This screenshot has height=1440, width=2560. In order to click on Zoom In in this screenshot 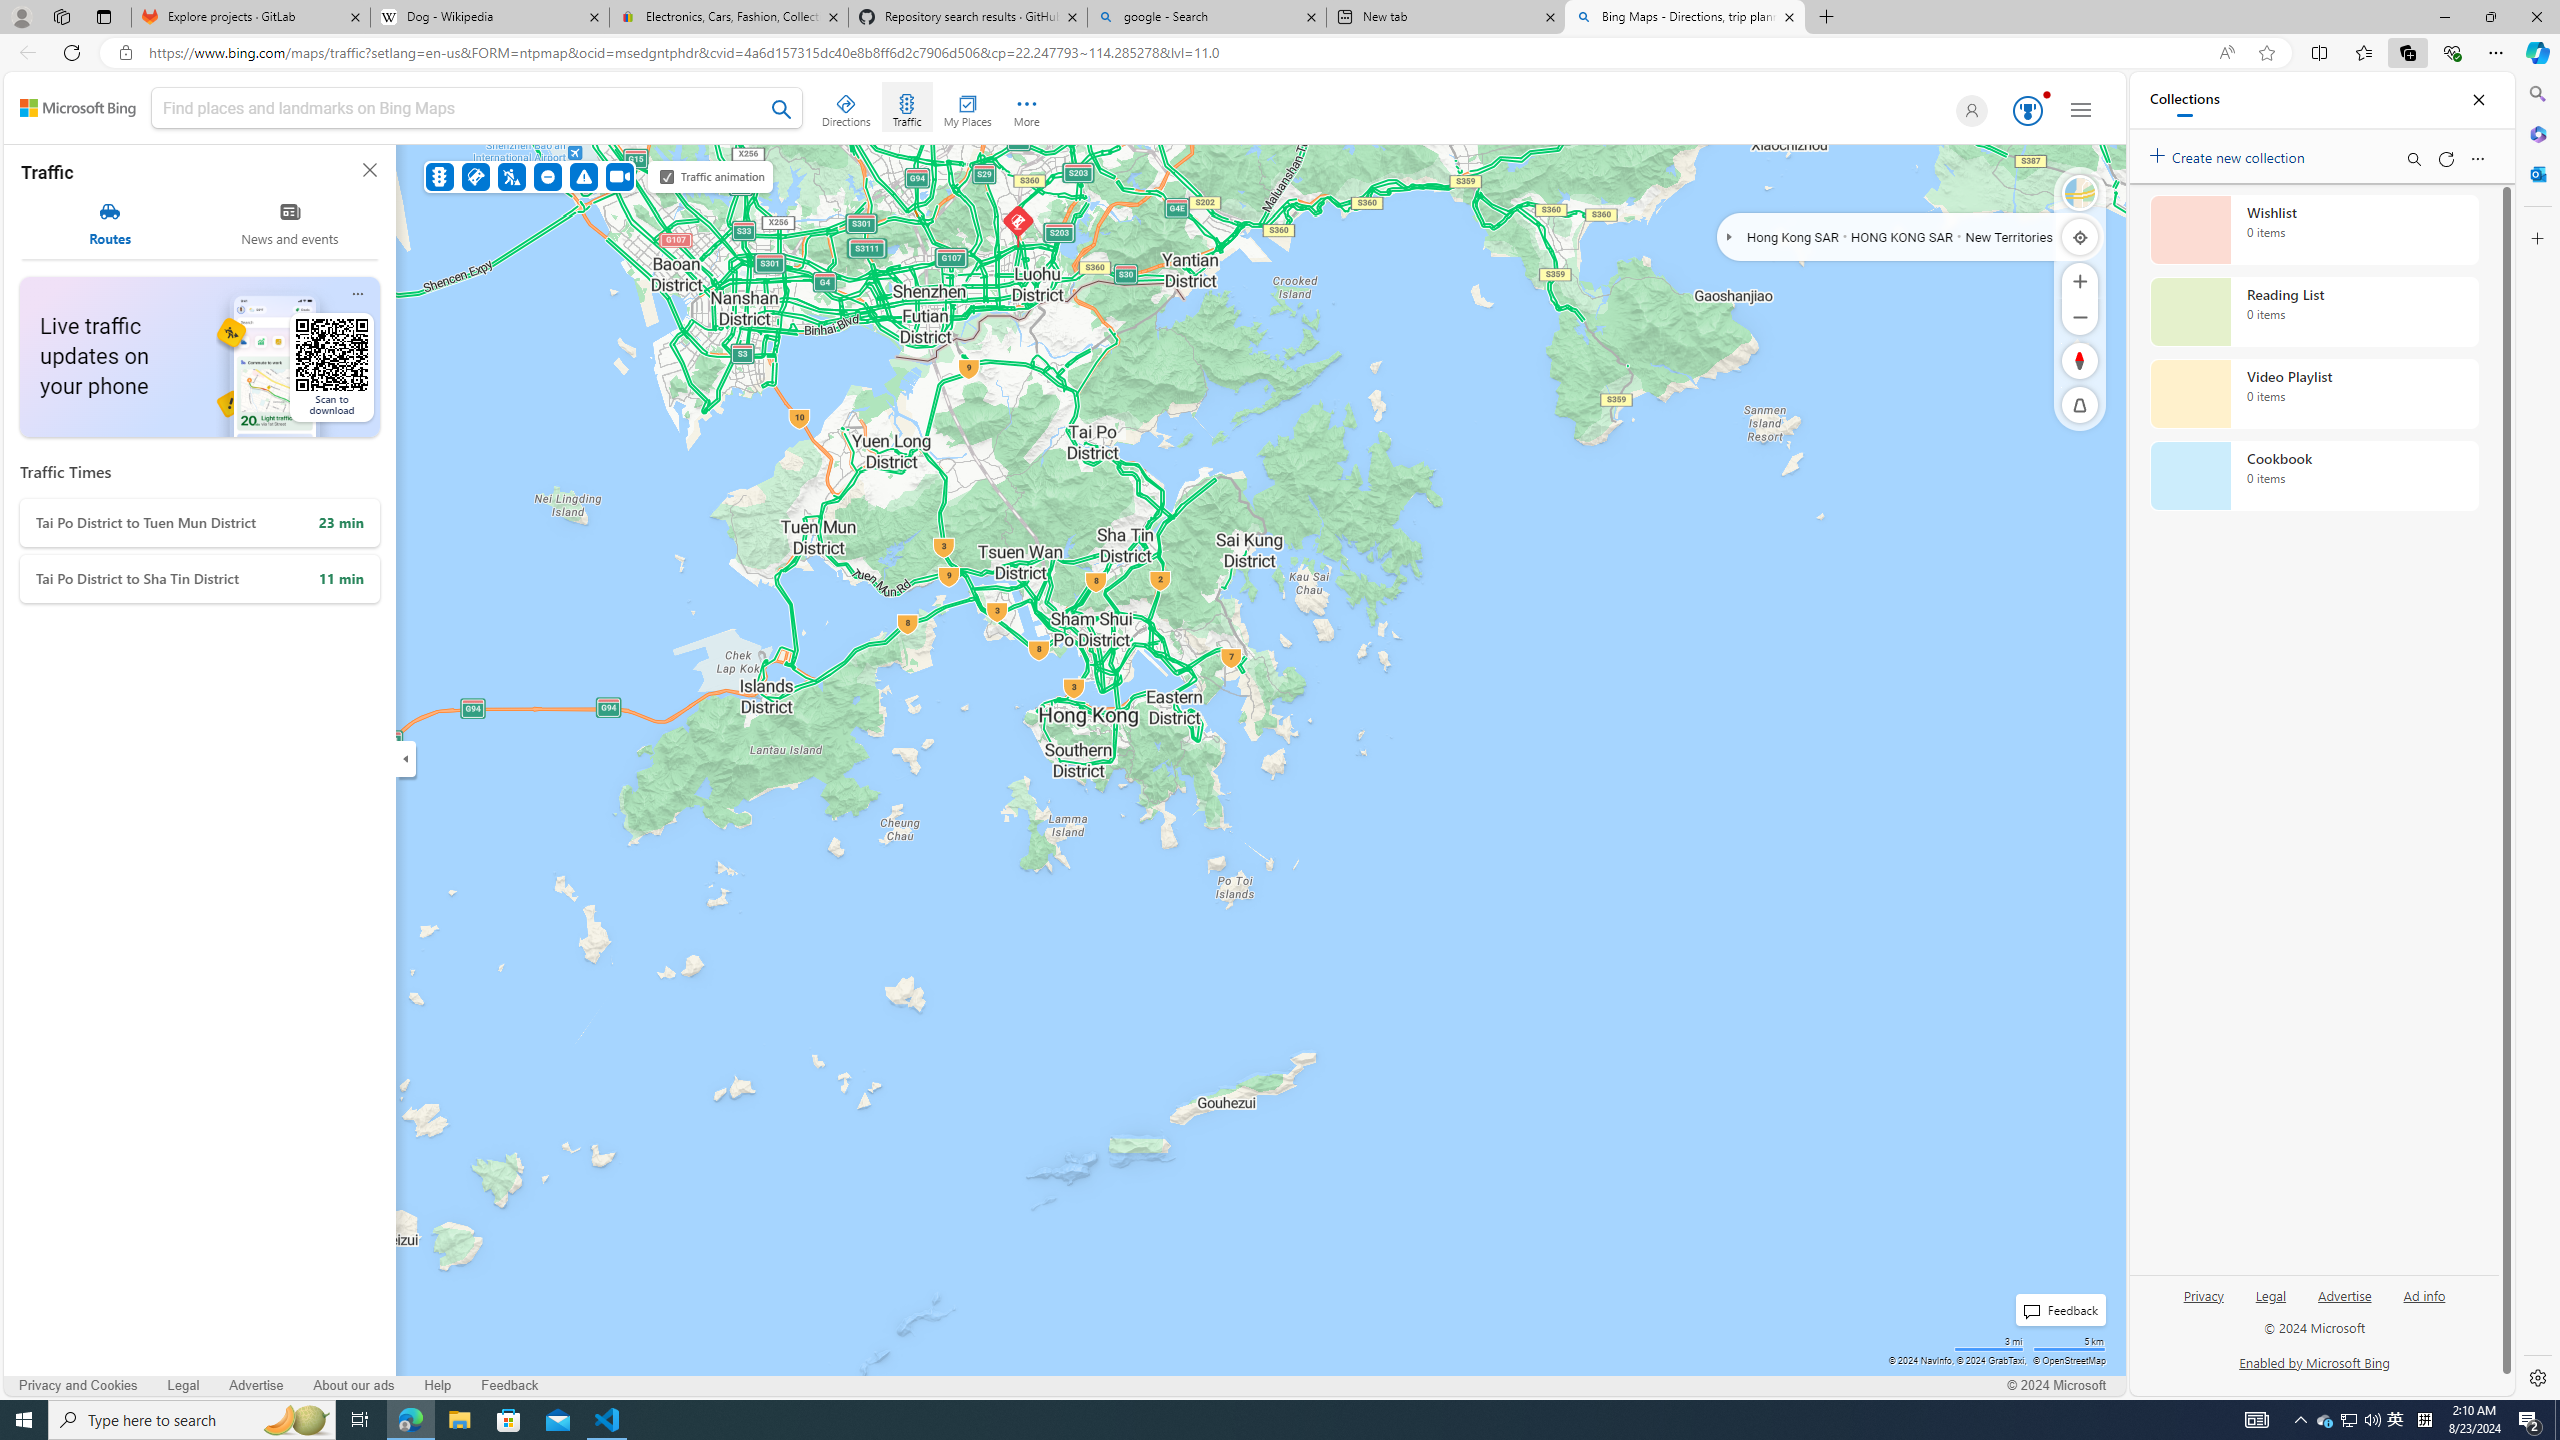, I will do `click(2080, 281)`.